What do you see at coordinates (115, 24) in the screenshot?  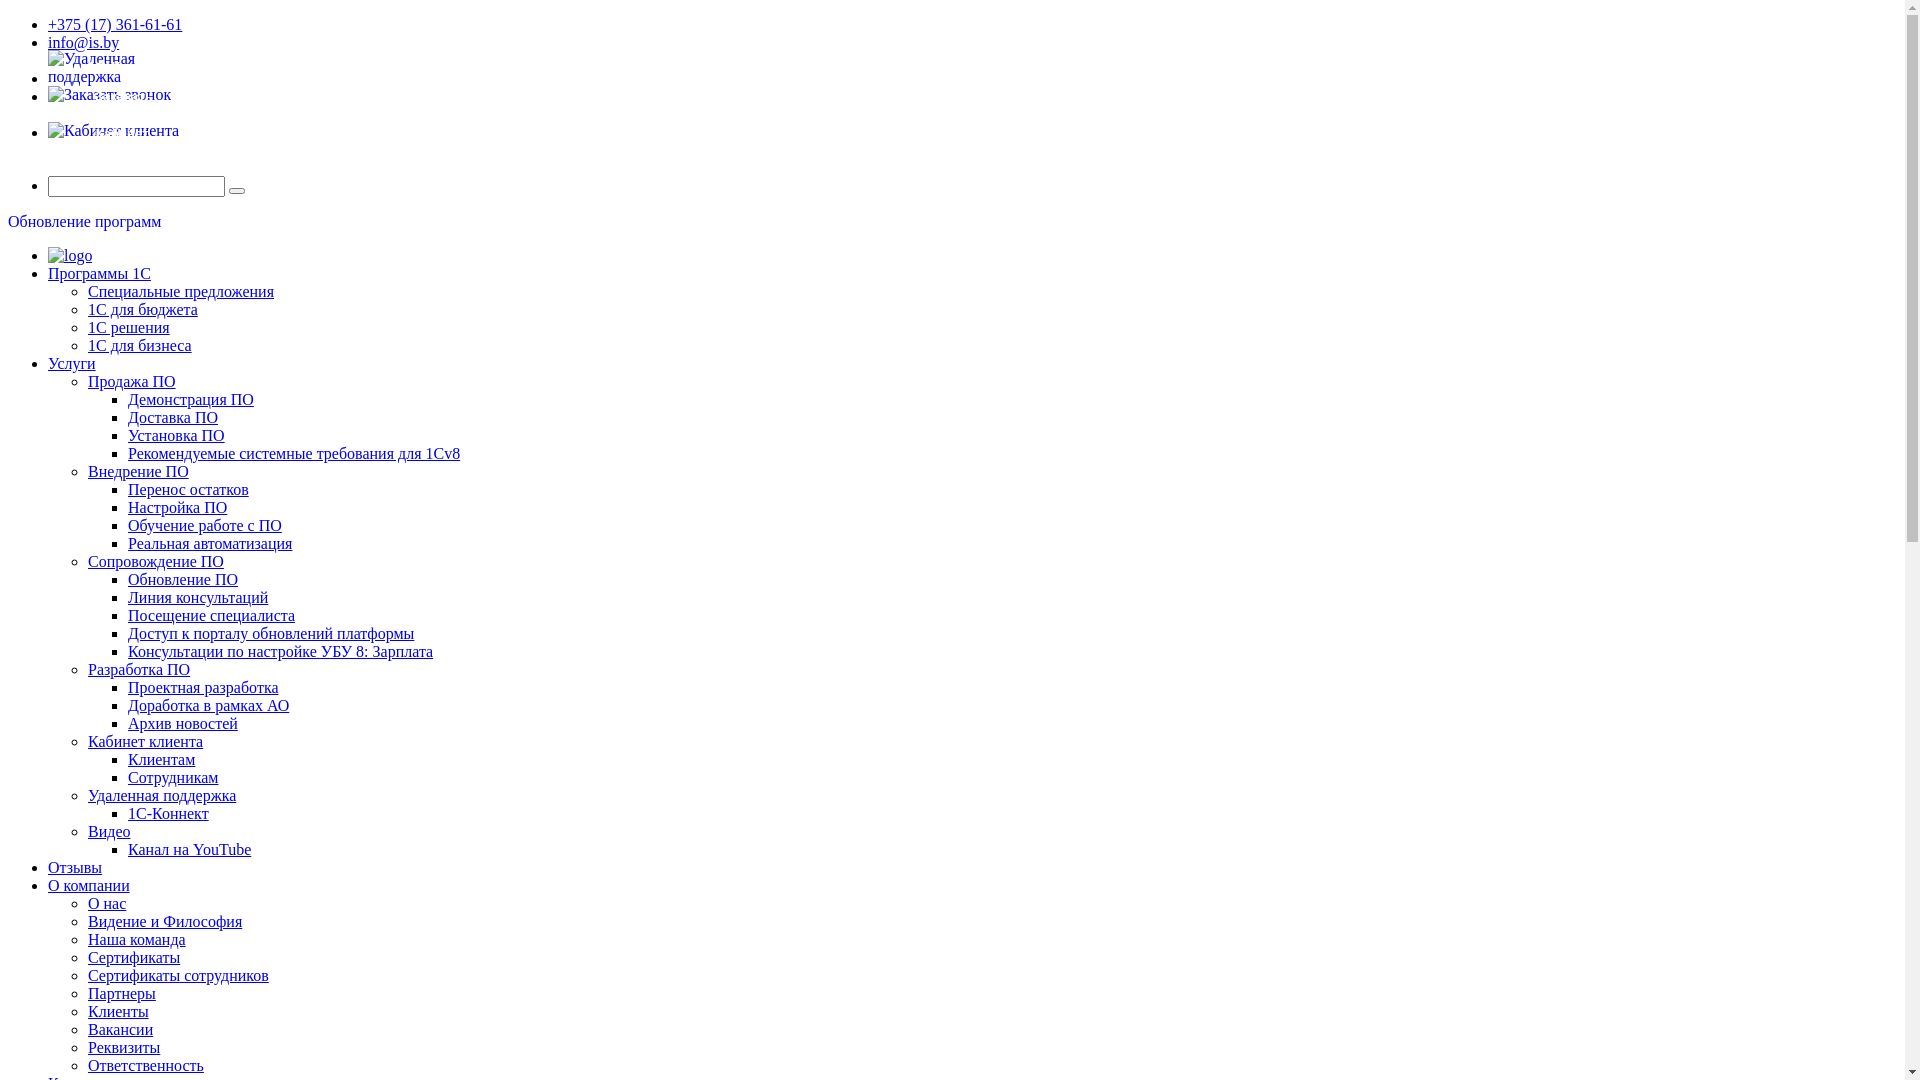 I see `+375 (17) 361-61-61` at bounding box center [115, 24].